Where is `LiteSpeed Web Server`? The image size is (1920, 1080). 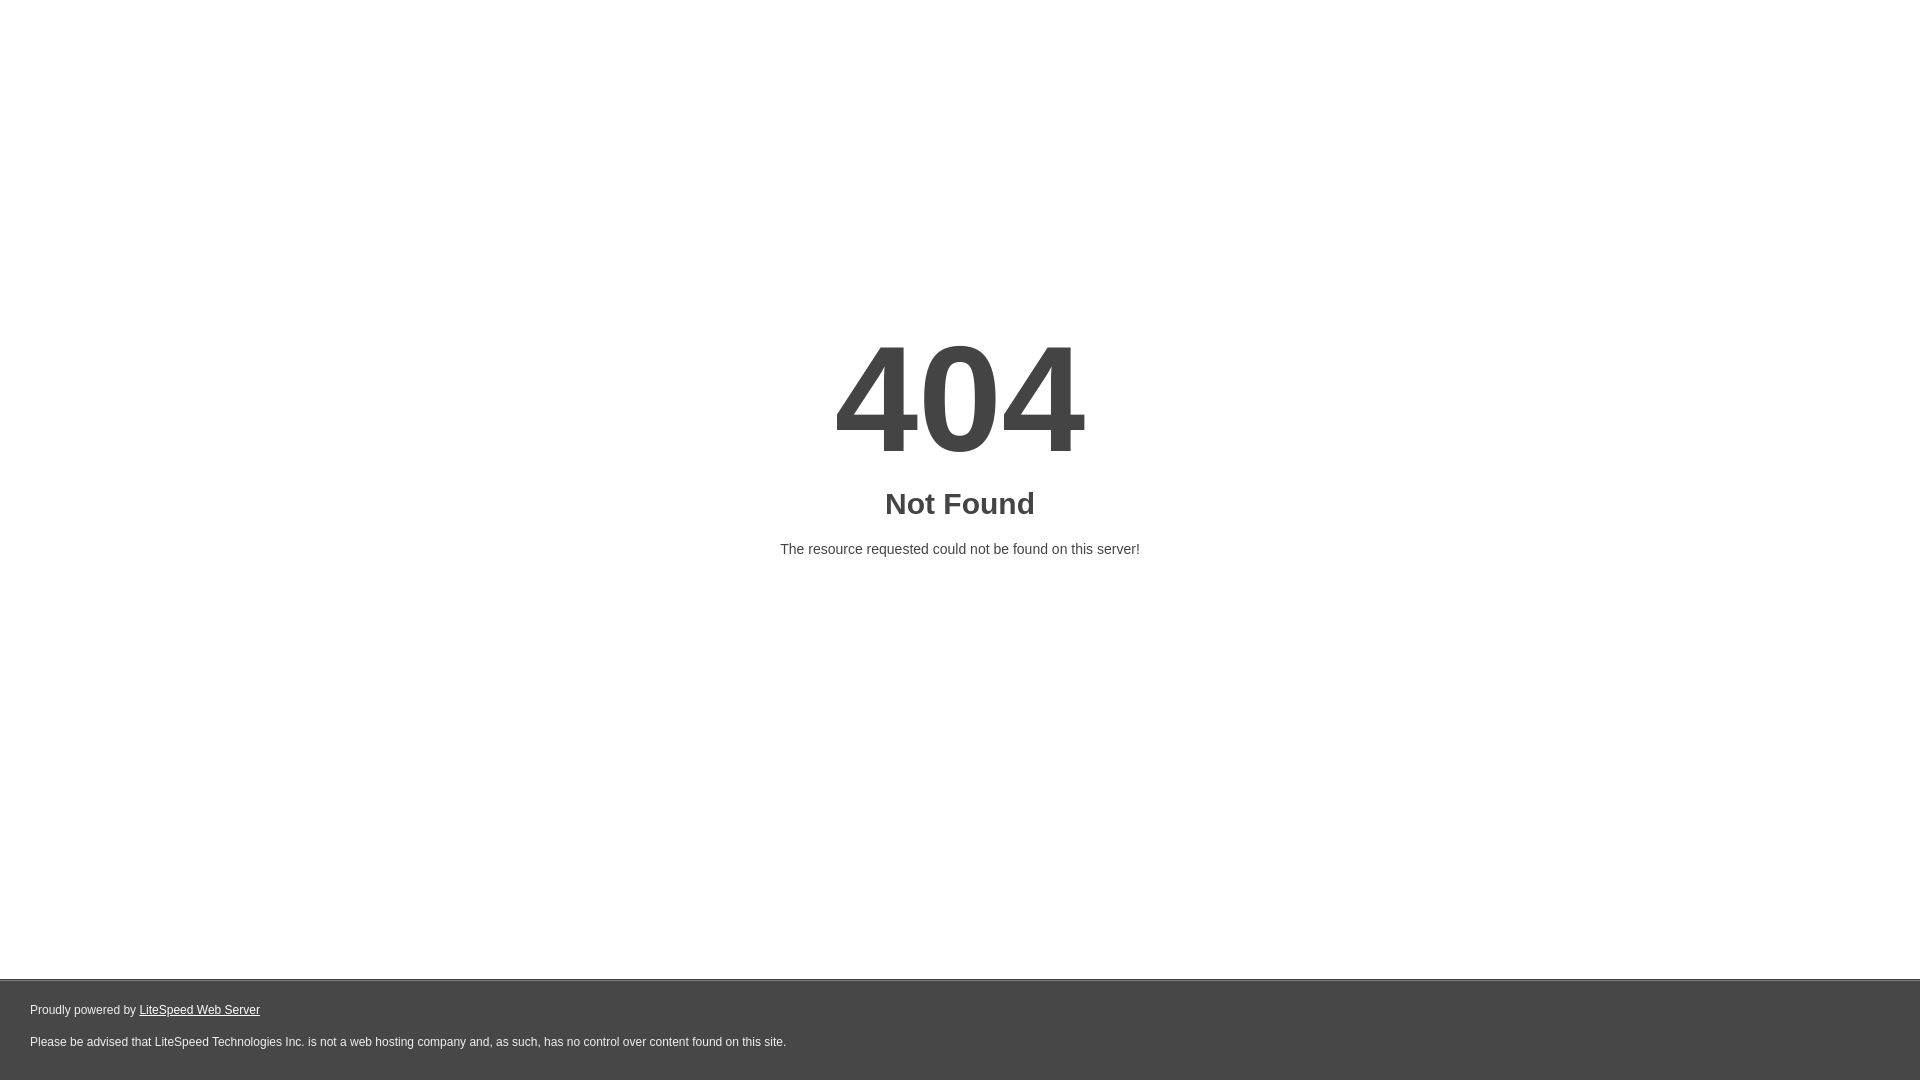
LiteSpeed Web Server is located at coordinates (200, 1010).